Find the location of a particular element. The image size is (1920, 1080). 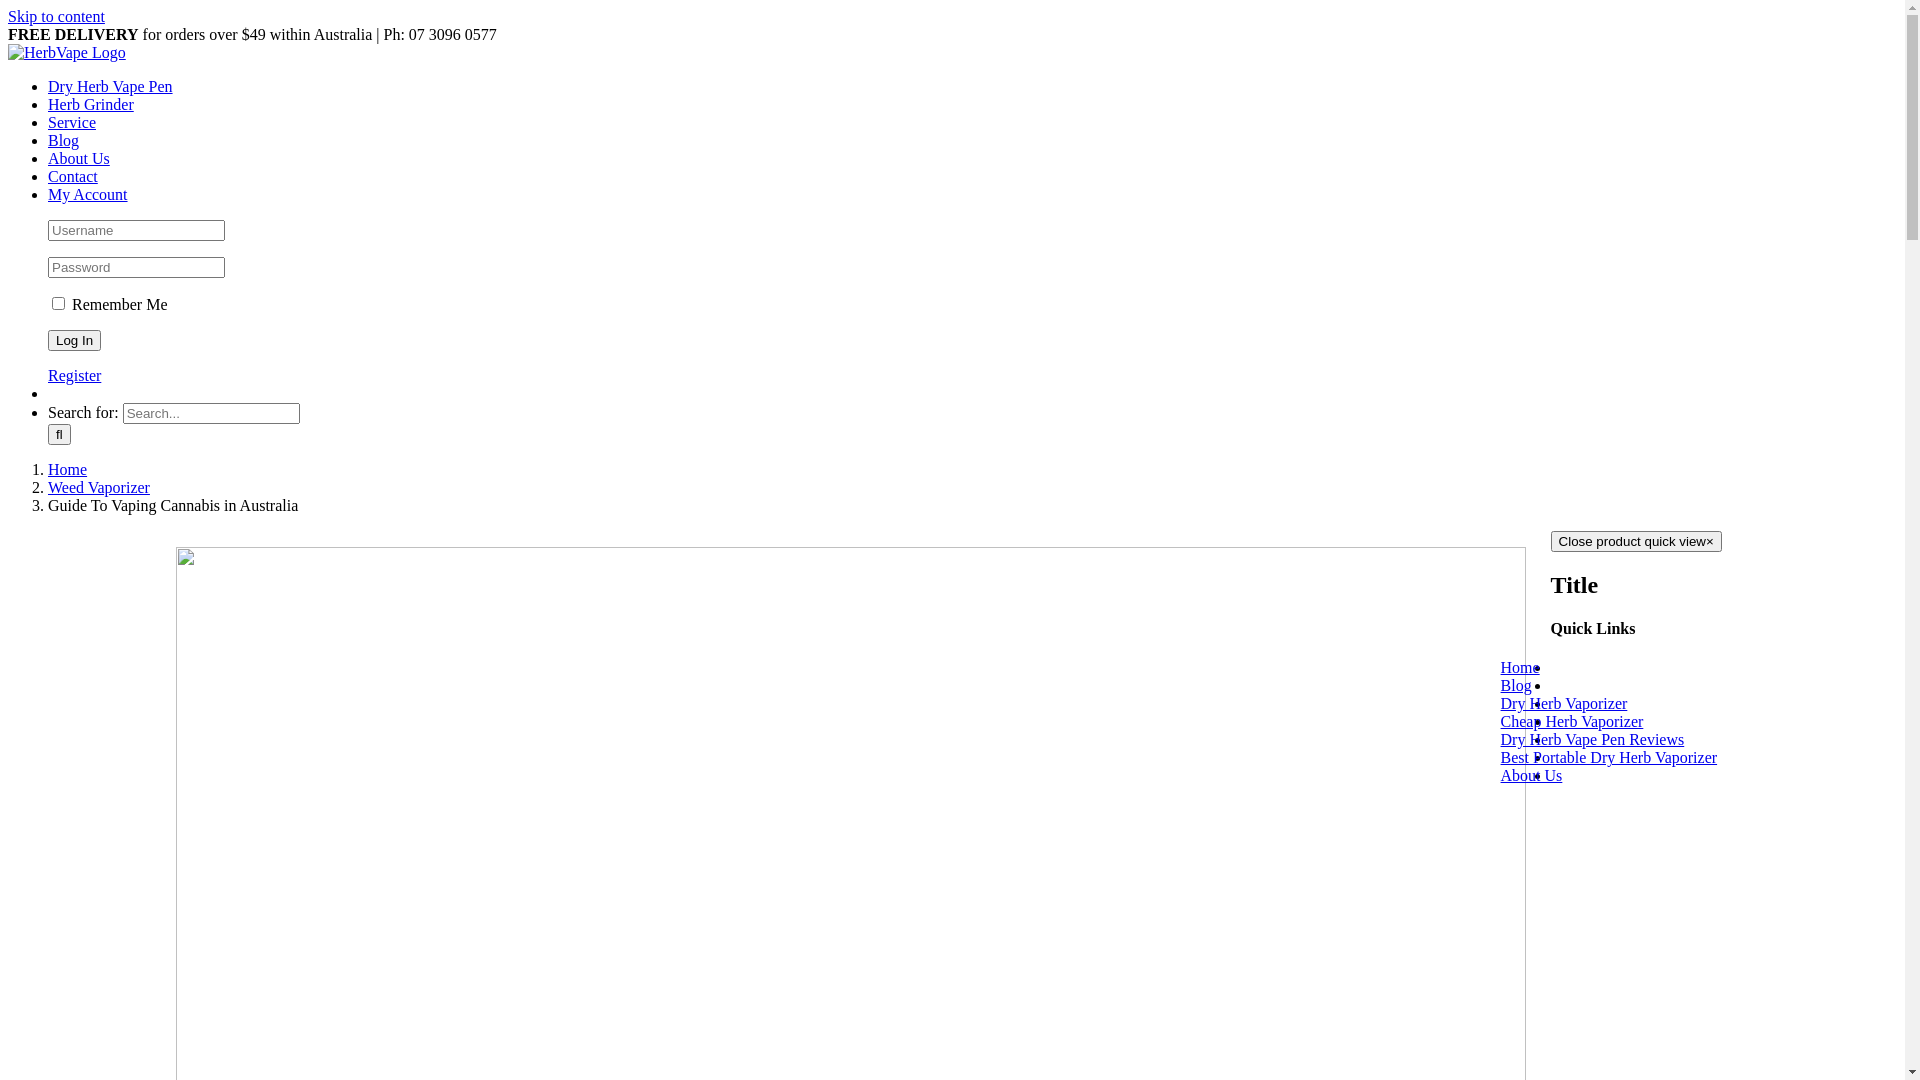

Weed Vaporizer is located at coordinates (99, 488).